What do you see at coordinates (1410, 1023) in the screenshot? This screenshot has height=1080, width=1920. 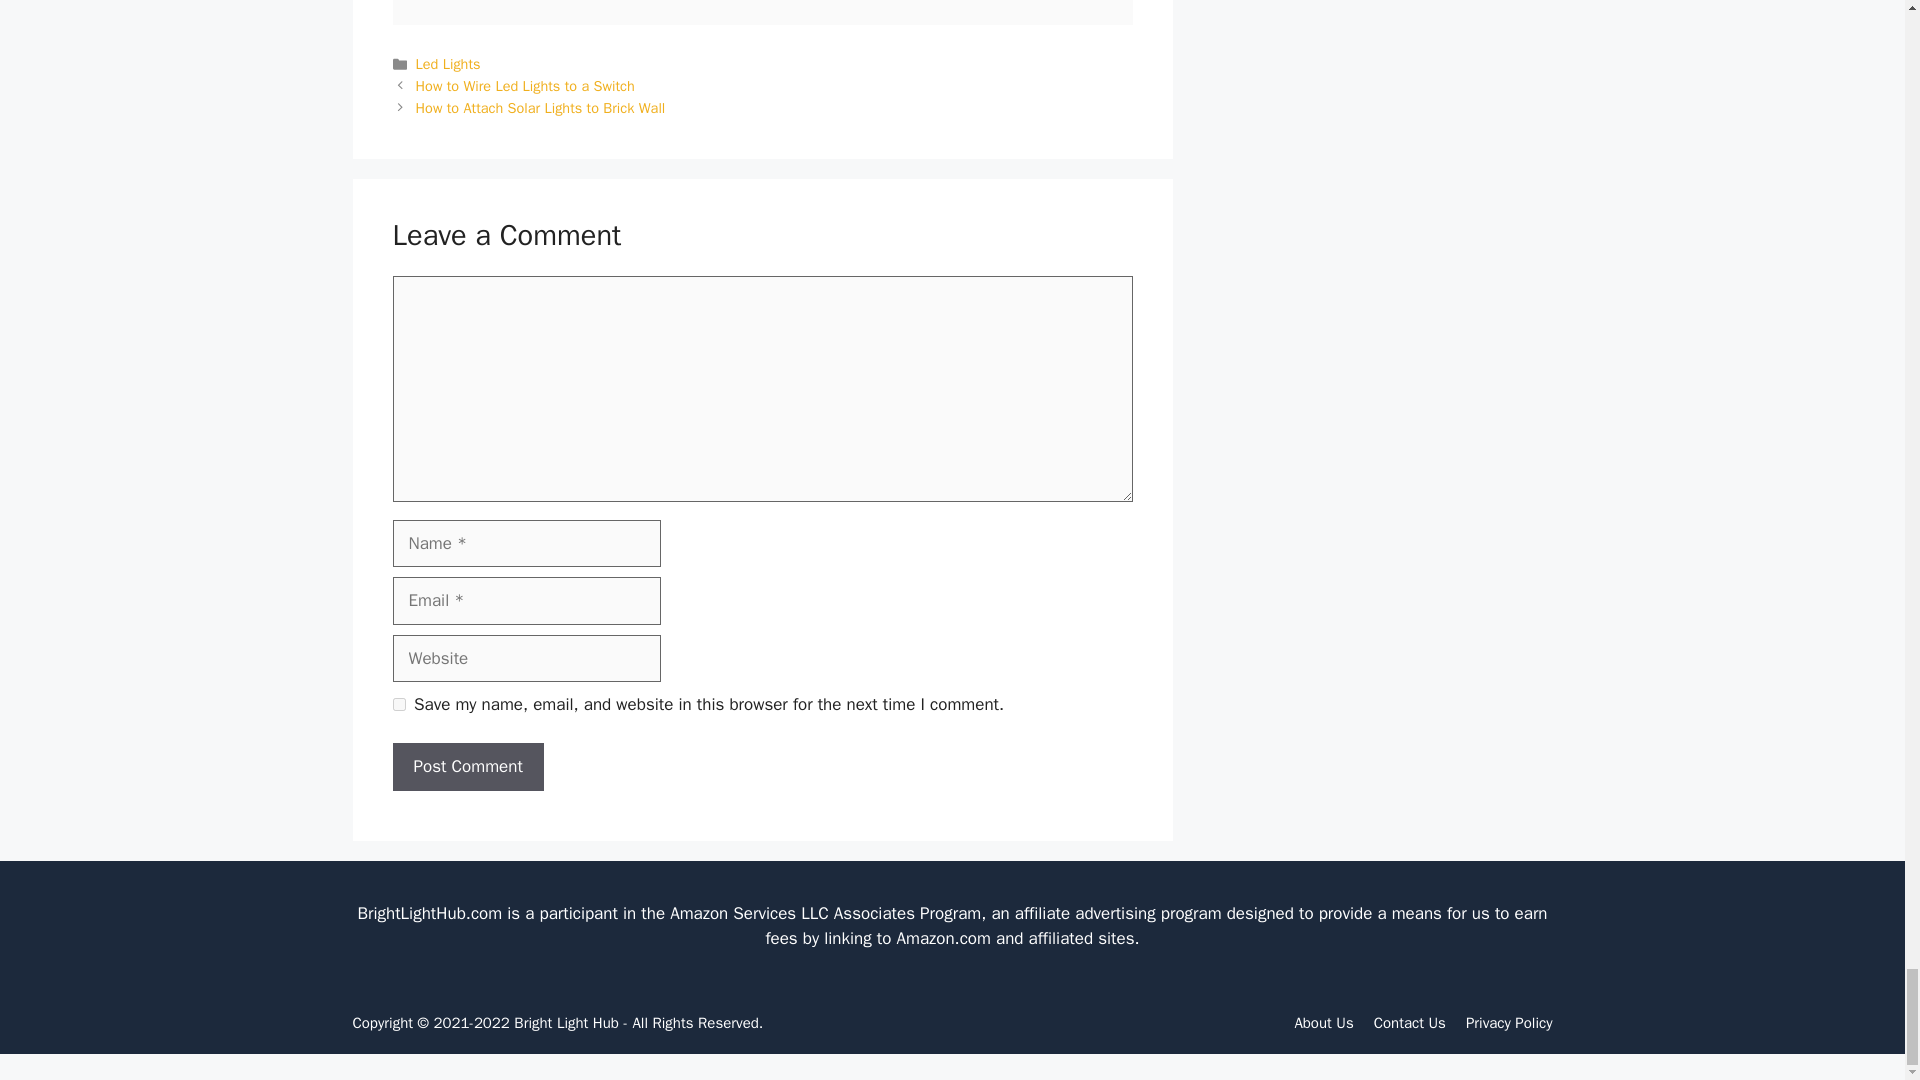 I see `Contact Us` at bounding box center [1410, 1023].